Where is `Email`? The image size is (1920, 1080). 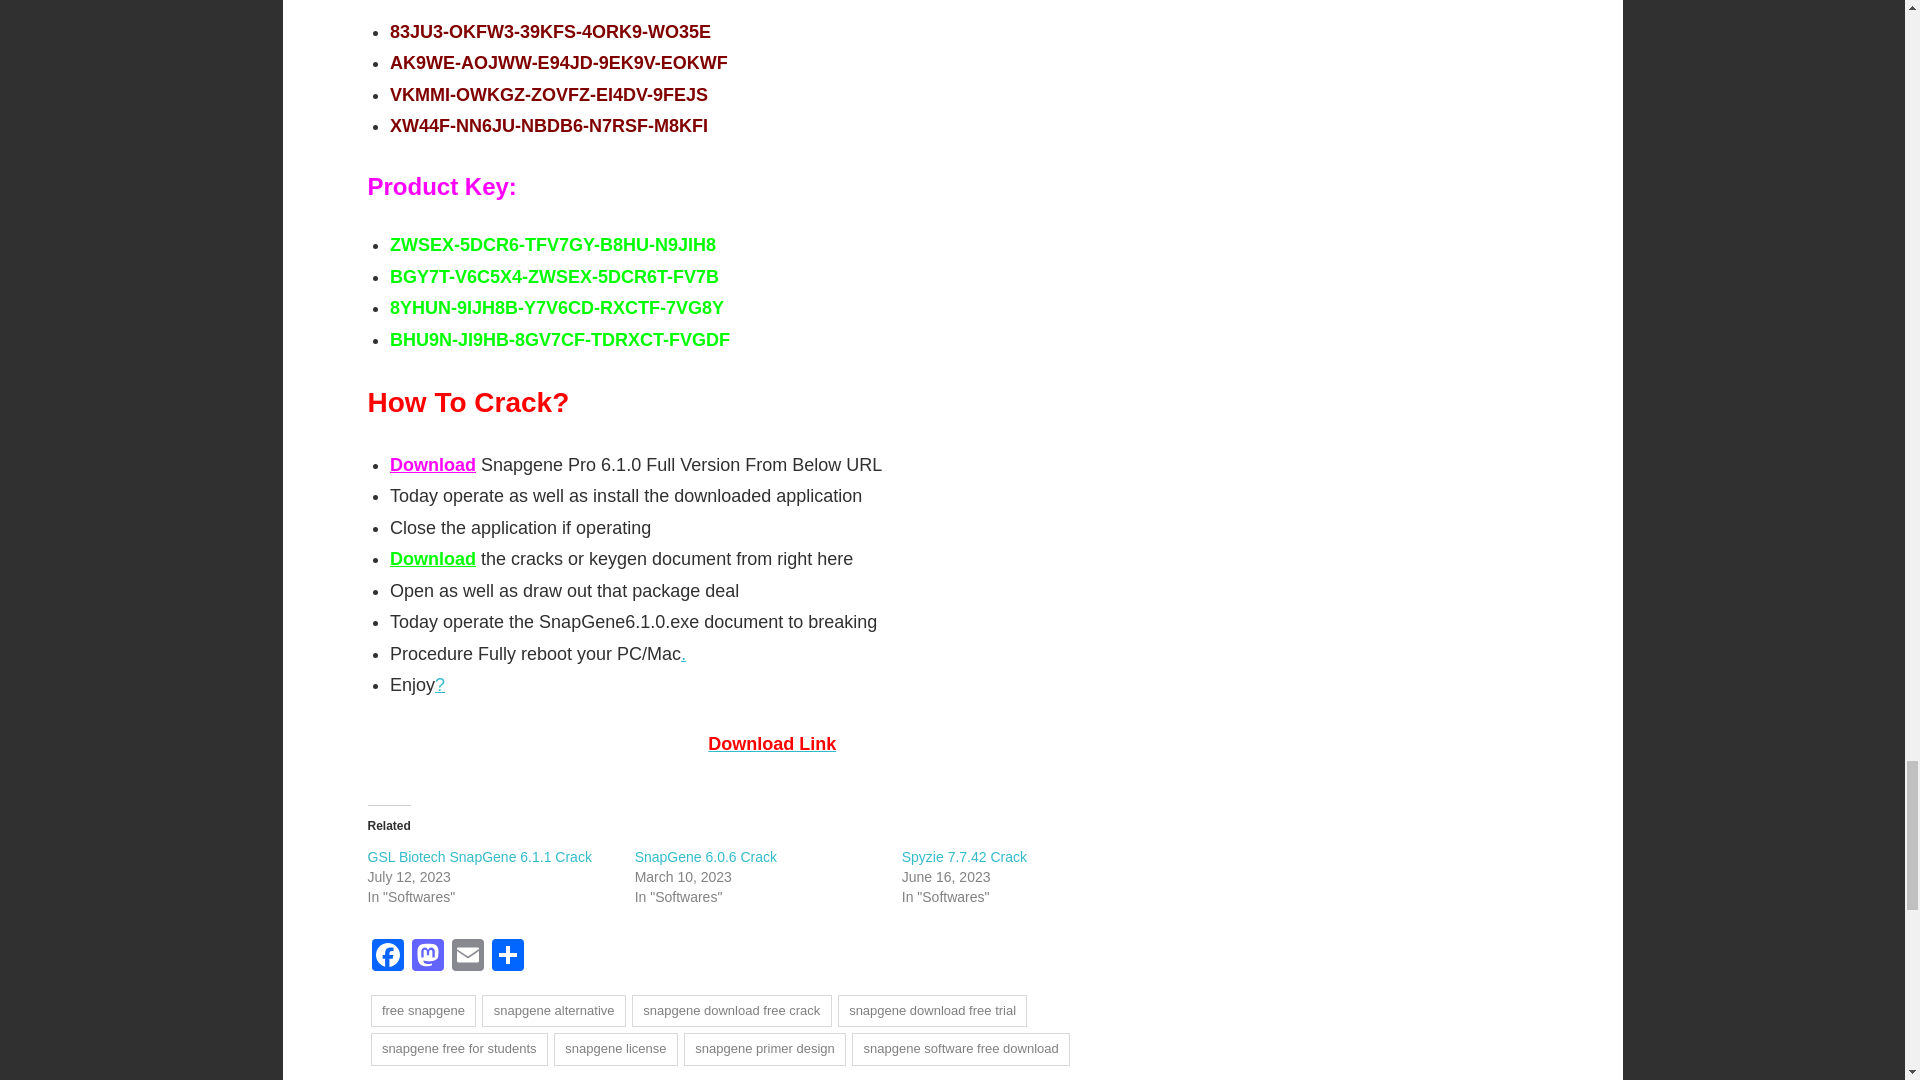
Email is located at coordinates (467, 957).